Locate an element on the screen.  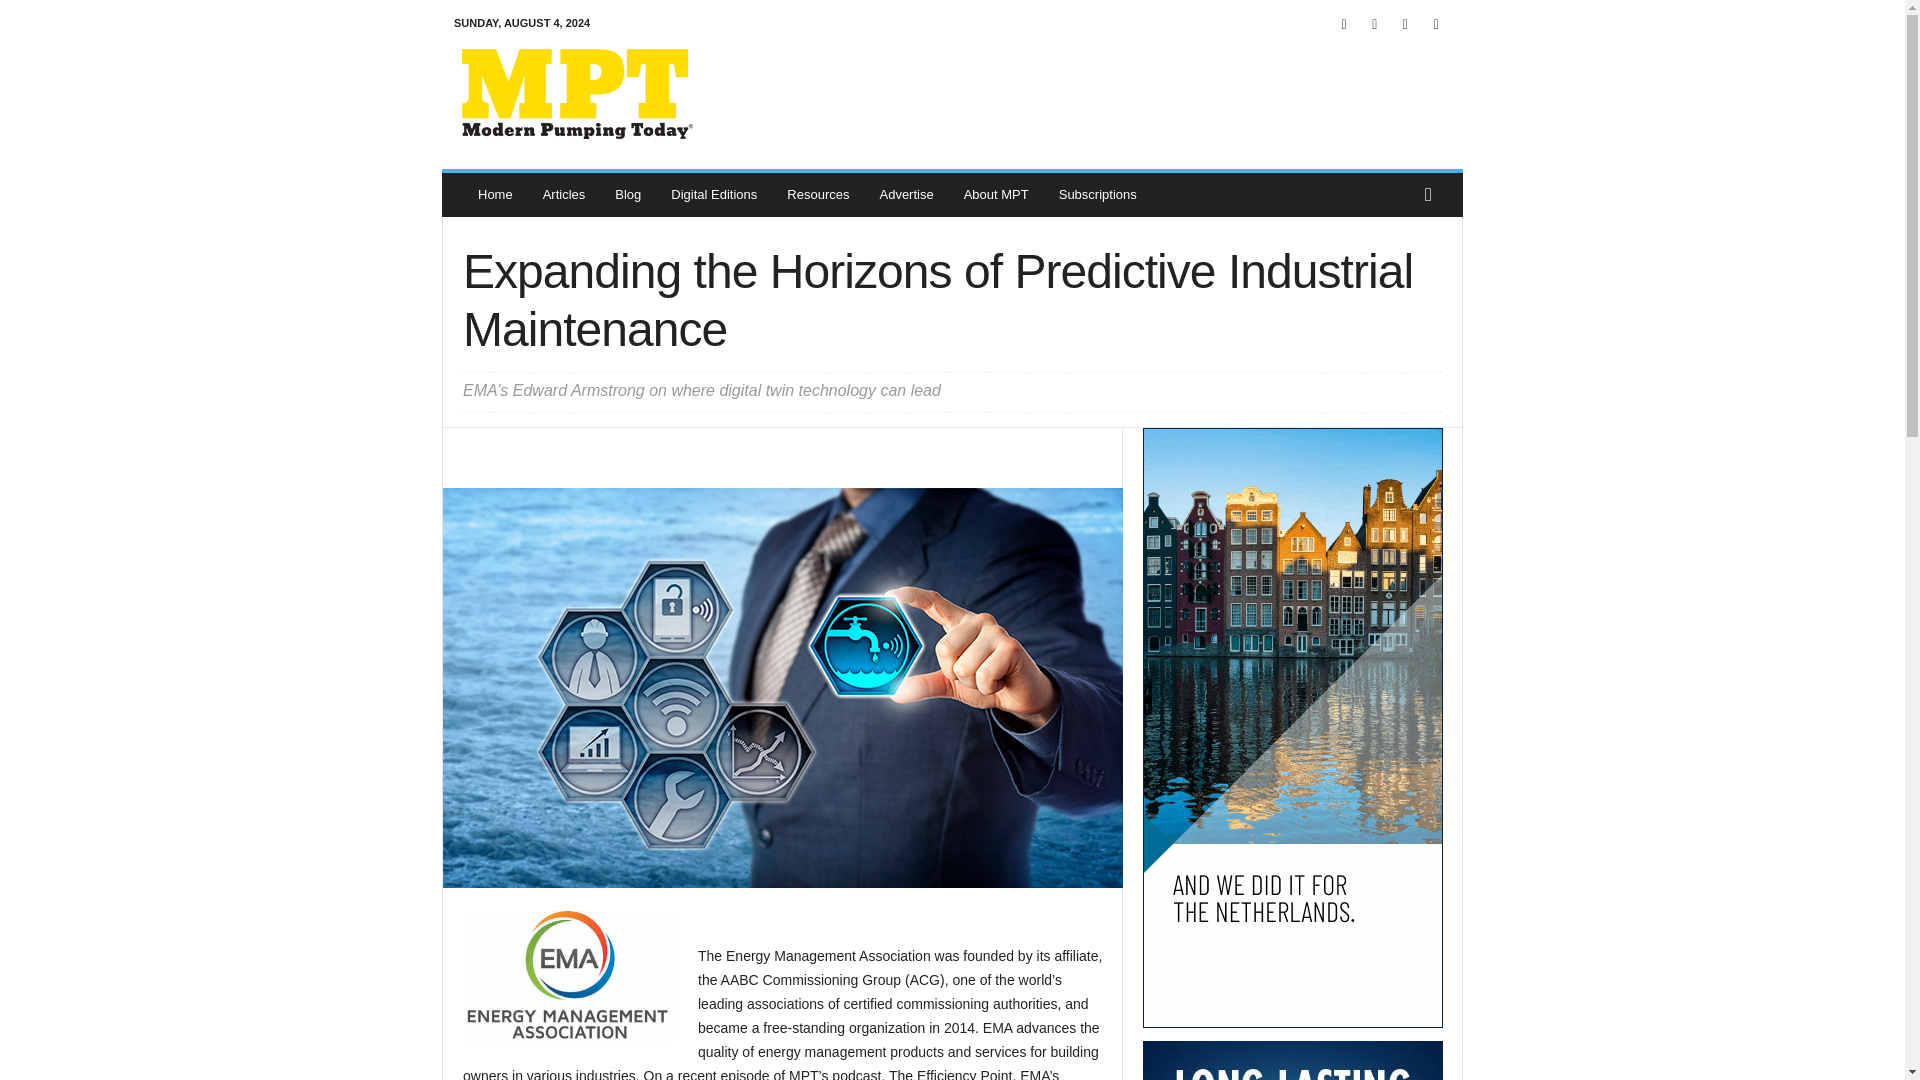
Modern Pumping Today logo is located at coordinates (578, 94).